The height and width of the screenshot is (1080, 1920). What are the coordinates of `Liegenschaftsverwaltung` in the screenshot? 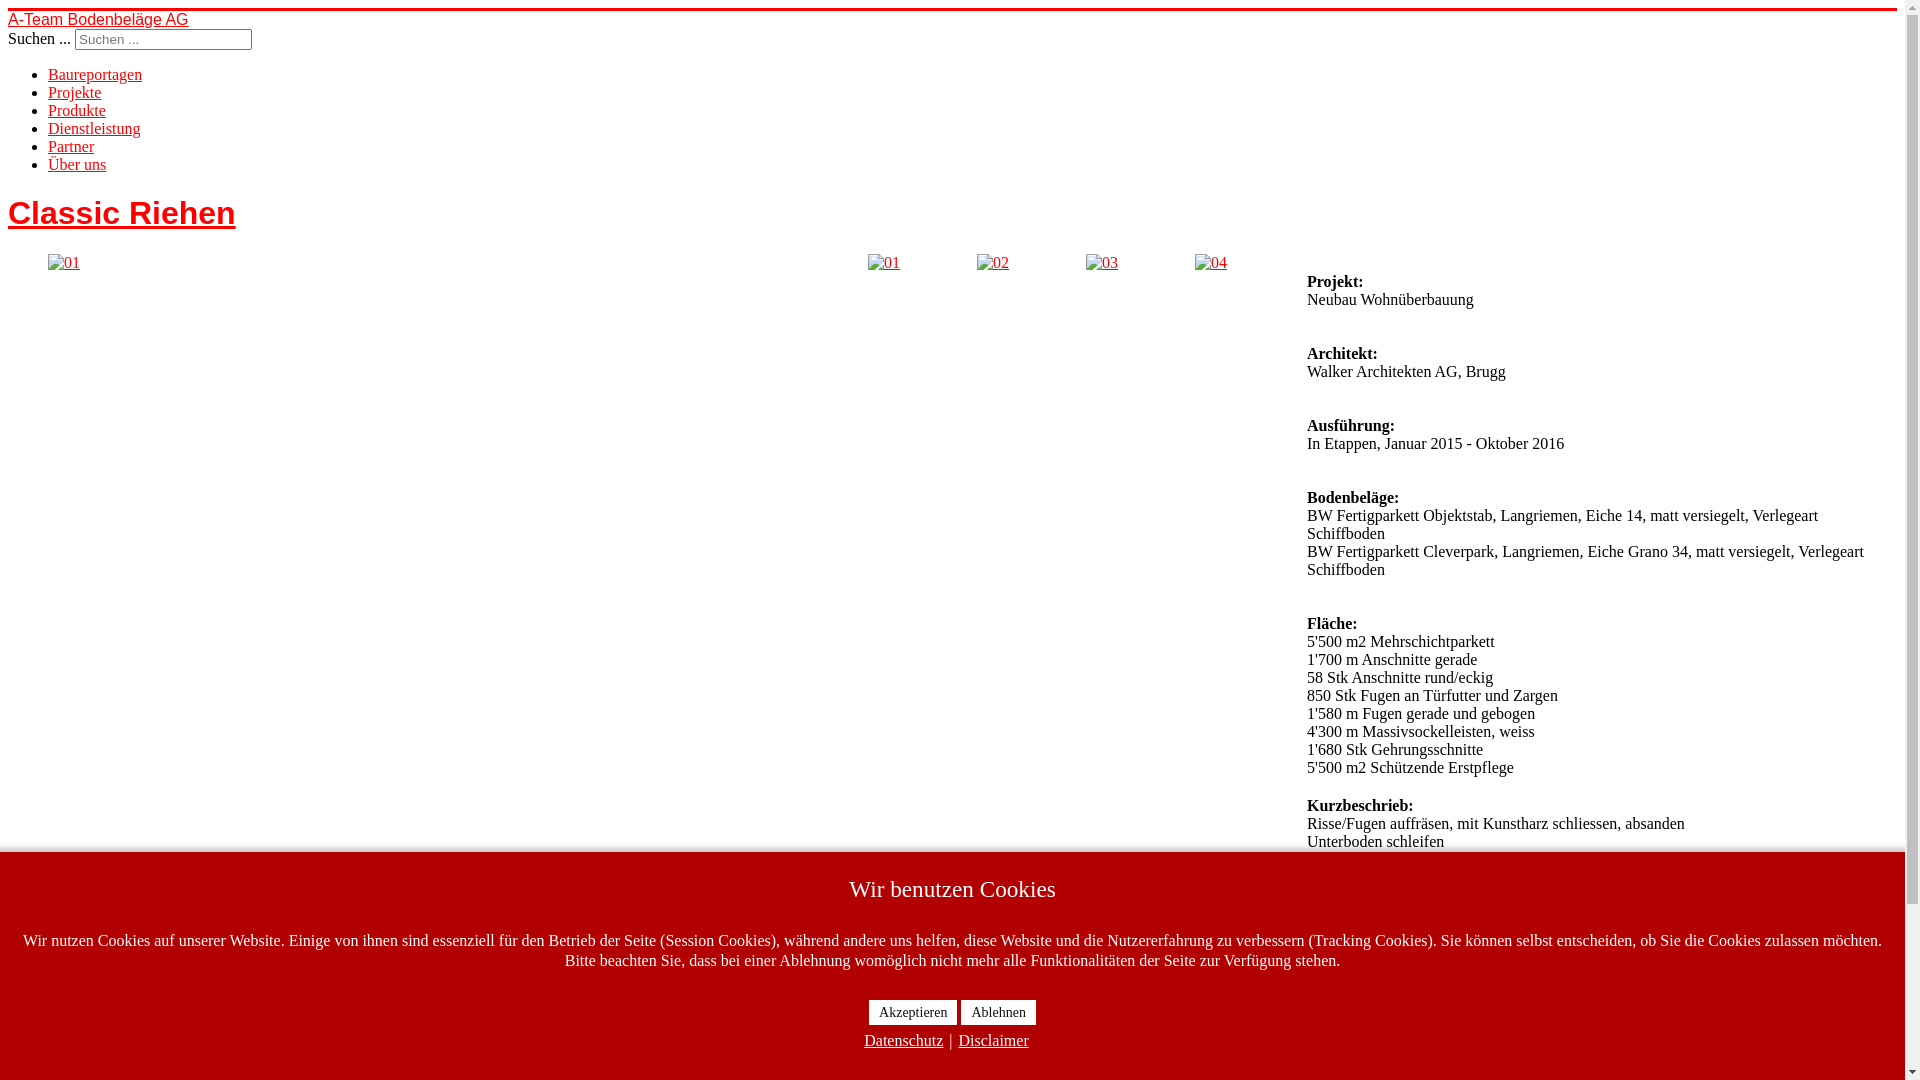 It's located at (168, 1038).